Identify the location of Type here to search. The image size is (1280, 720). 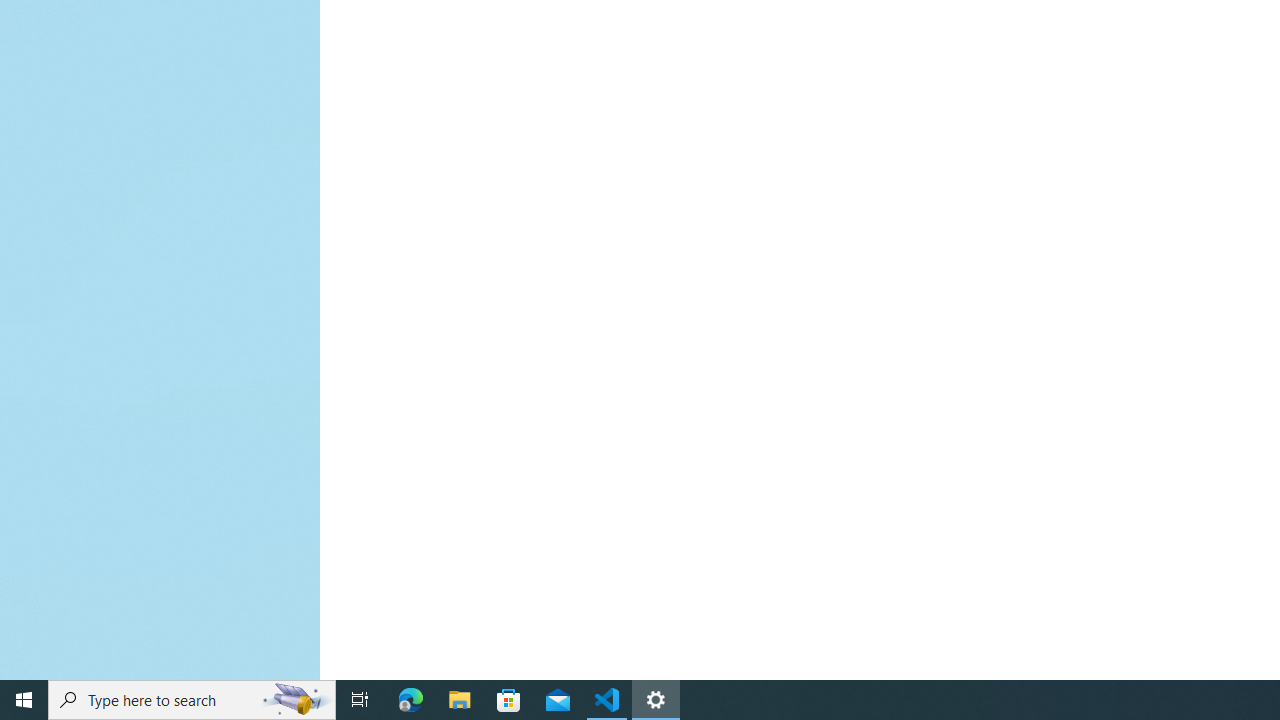
(192, 700).